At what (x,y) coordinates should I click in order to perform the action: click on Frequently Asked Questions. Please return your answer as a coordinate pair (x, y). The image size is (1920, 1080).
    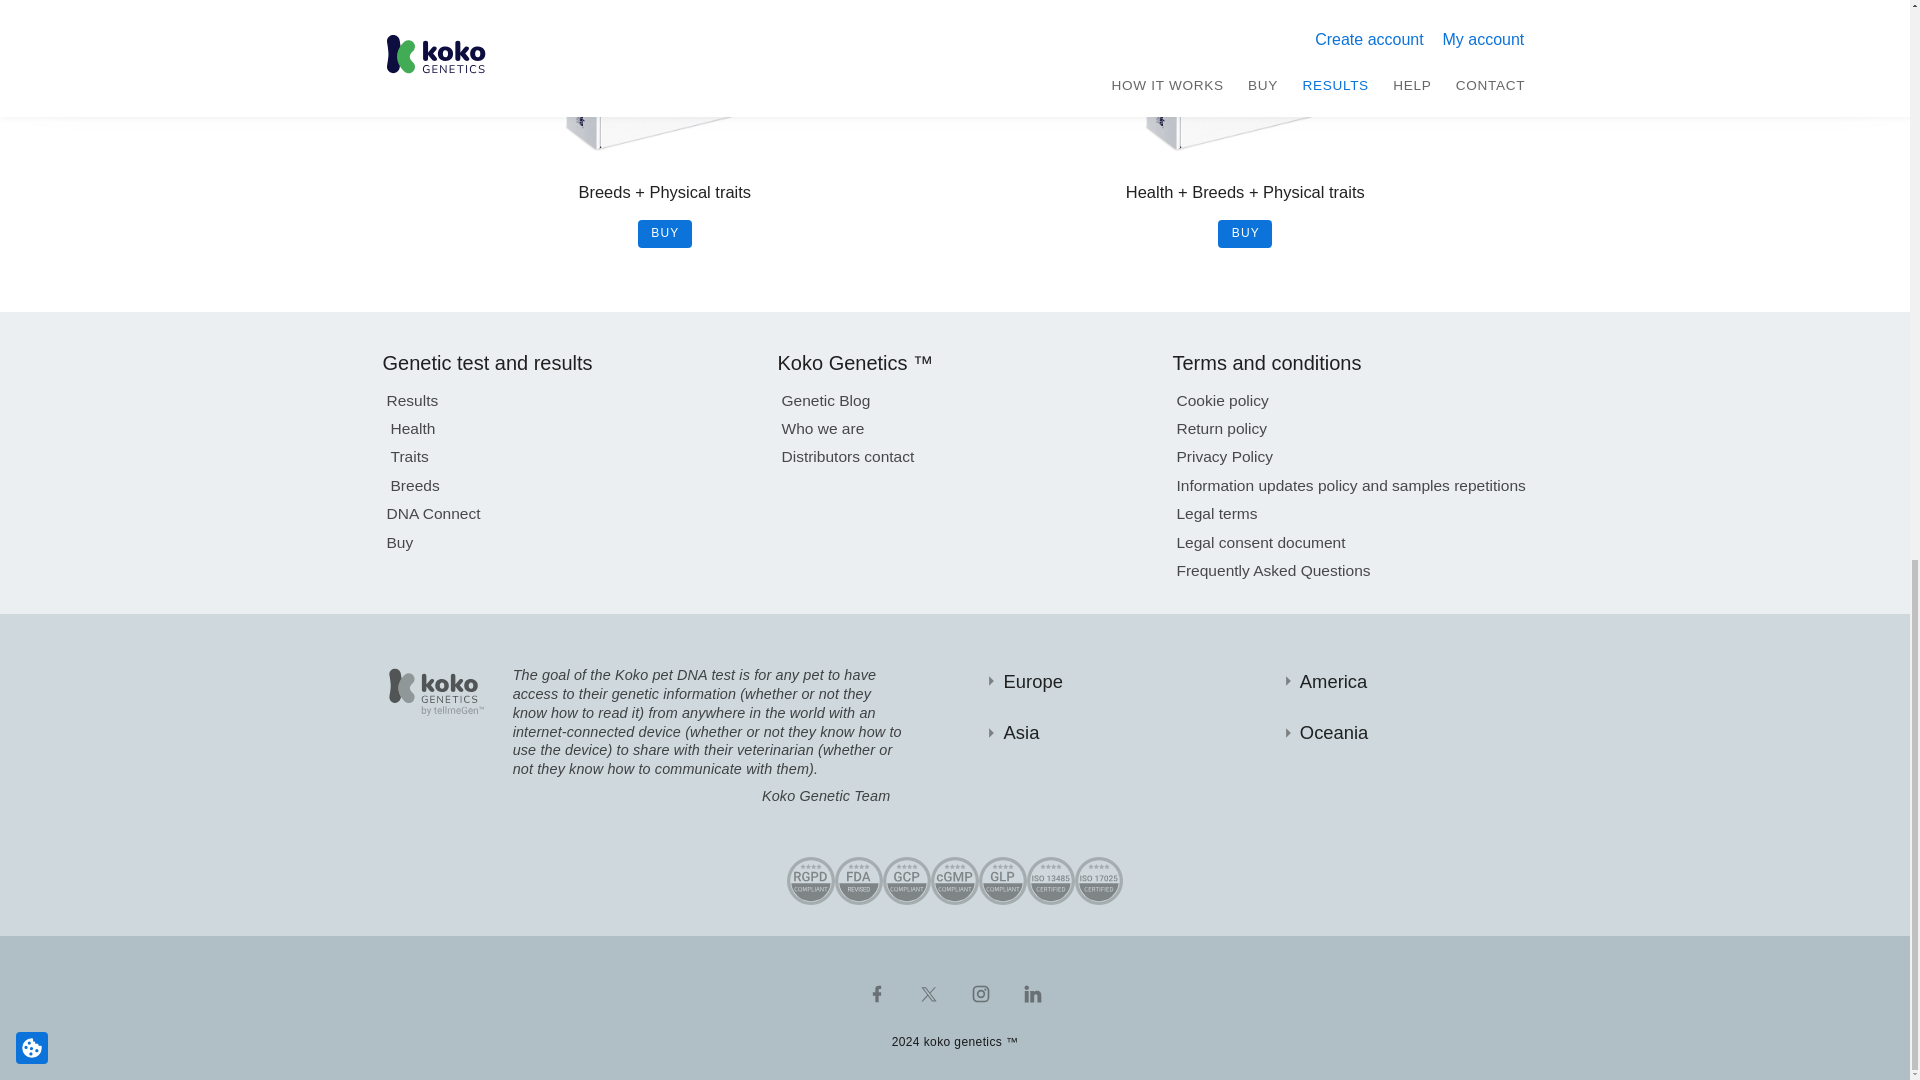
    Looking at the image, I should click on (1272, 568).